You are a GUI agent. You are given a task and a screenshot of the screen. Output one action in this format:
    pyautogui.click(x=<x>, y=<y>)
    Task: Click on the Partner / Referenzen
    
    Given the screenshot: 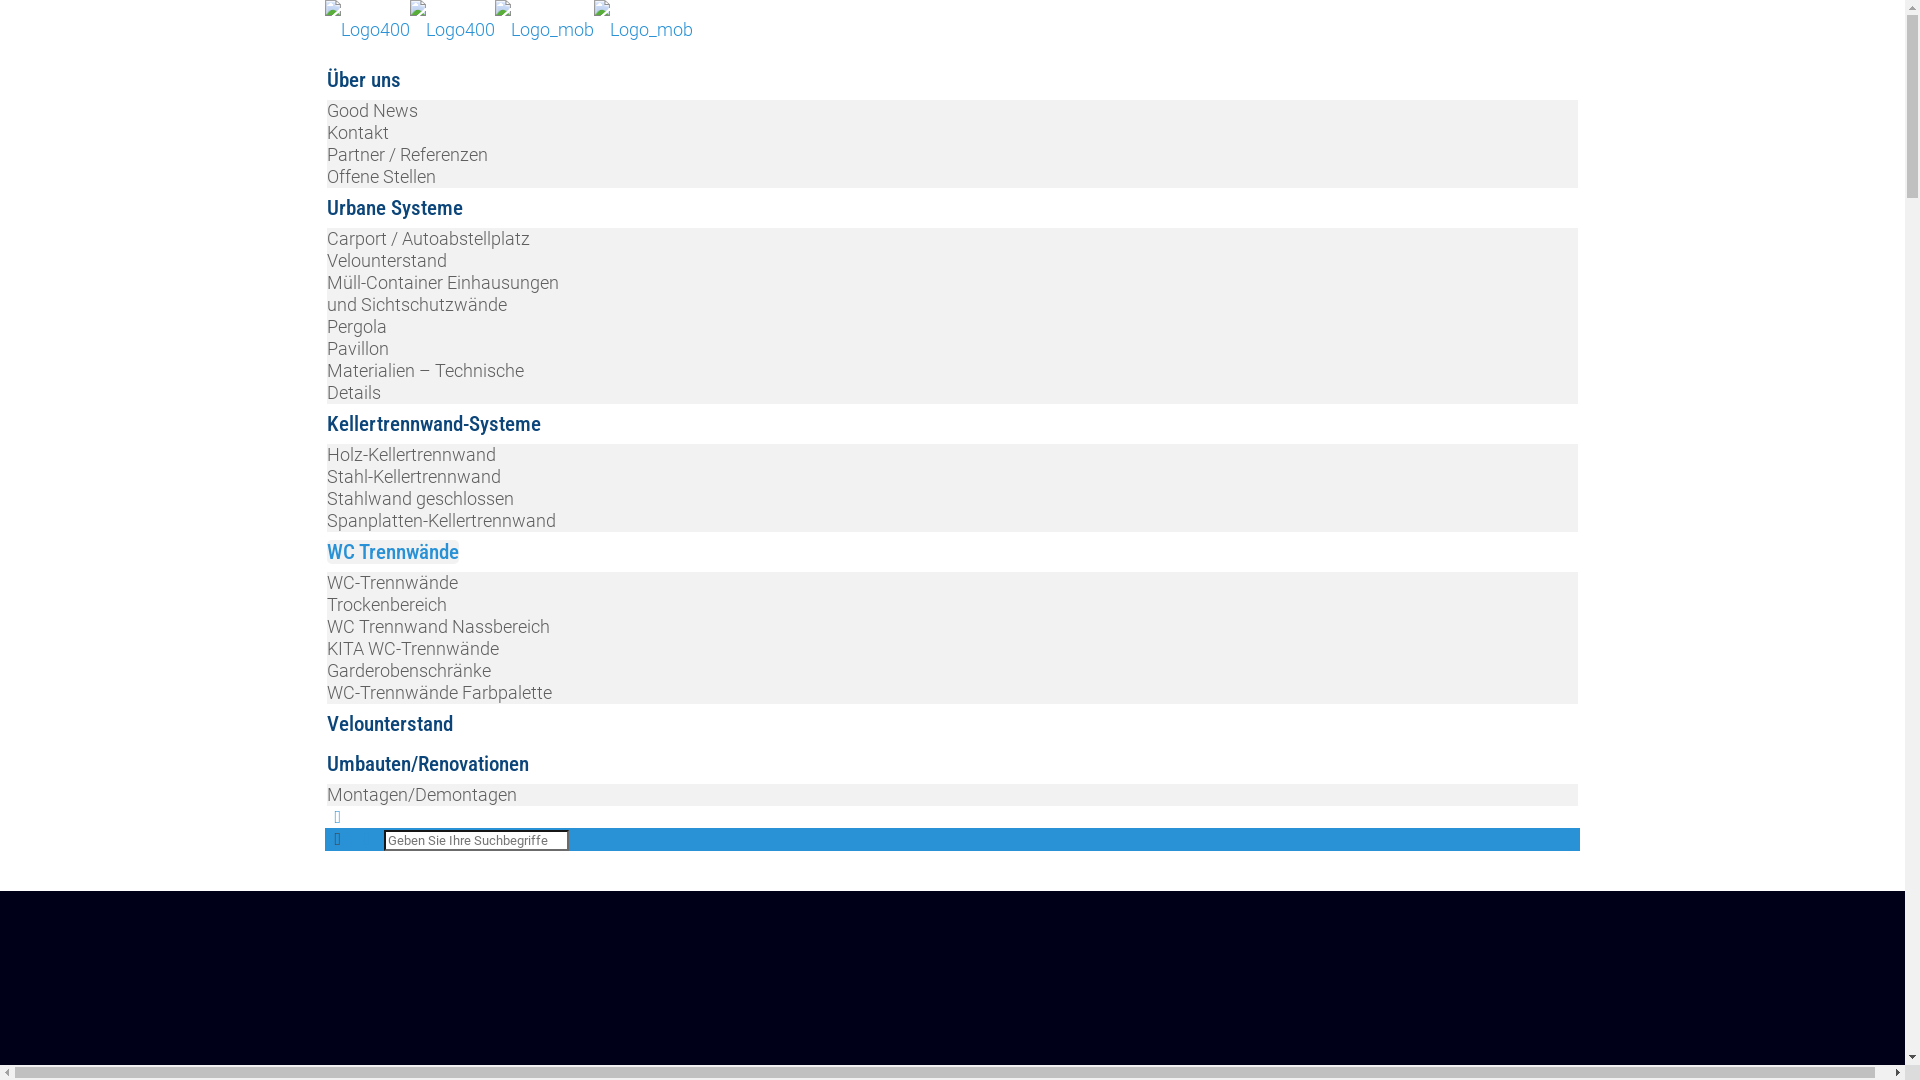 What is the action you would take?
    pyautogui.click(x=408, y=154)
    